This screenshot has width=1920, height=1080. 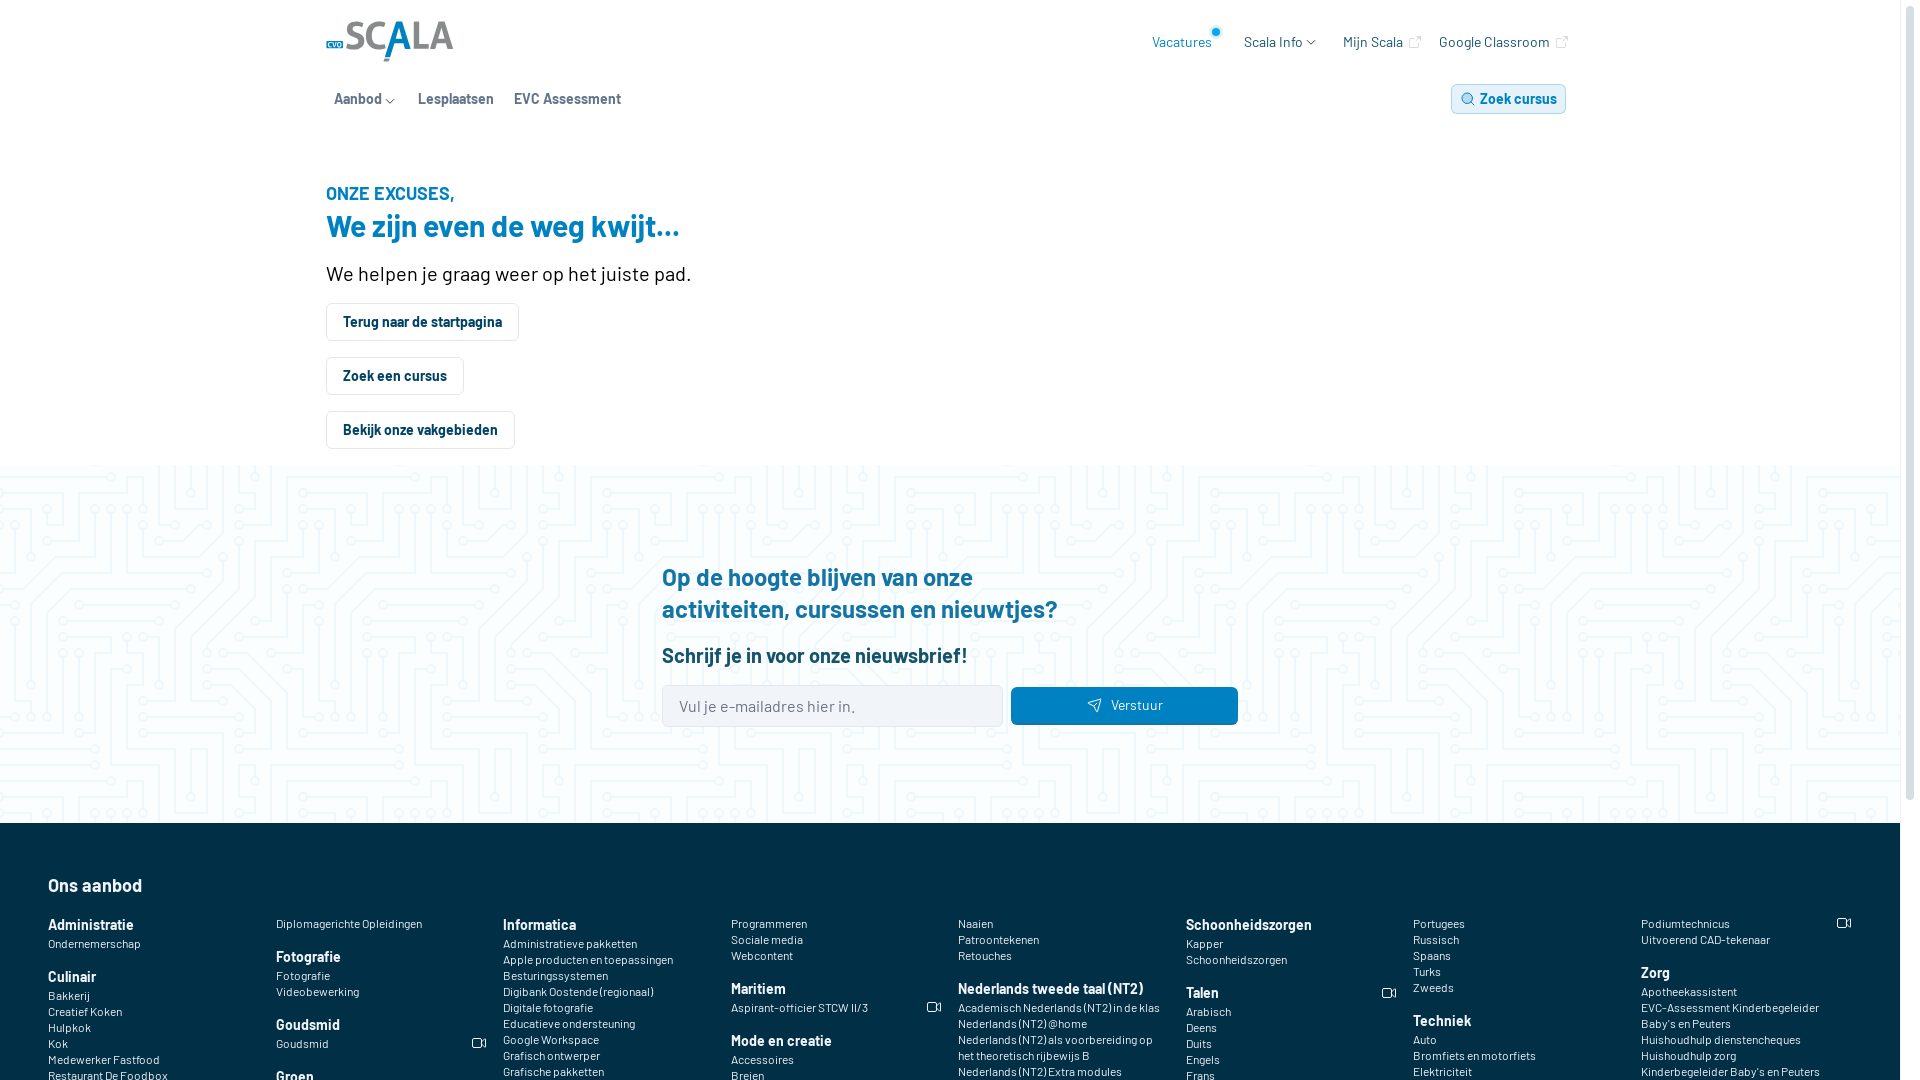 I want to click on Videobewerking, so click(x=318, y=991).